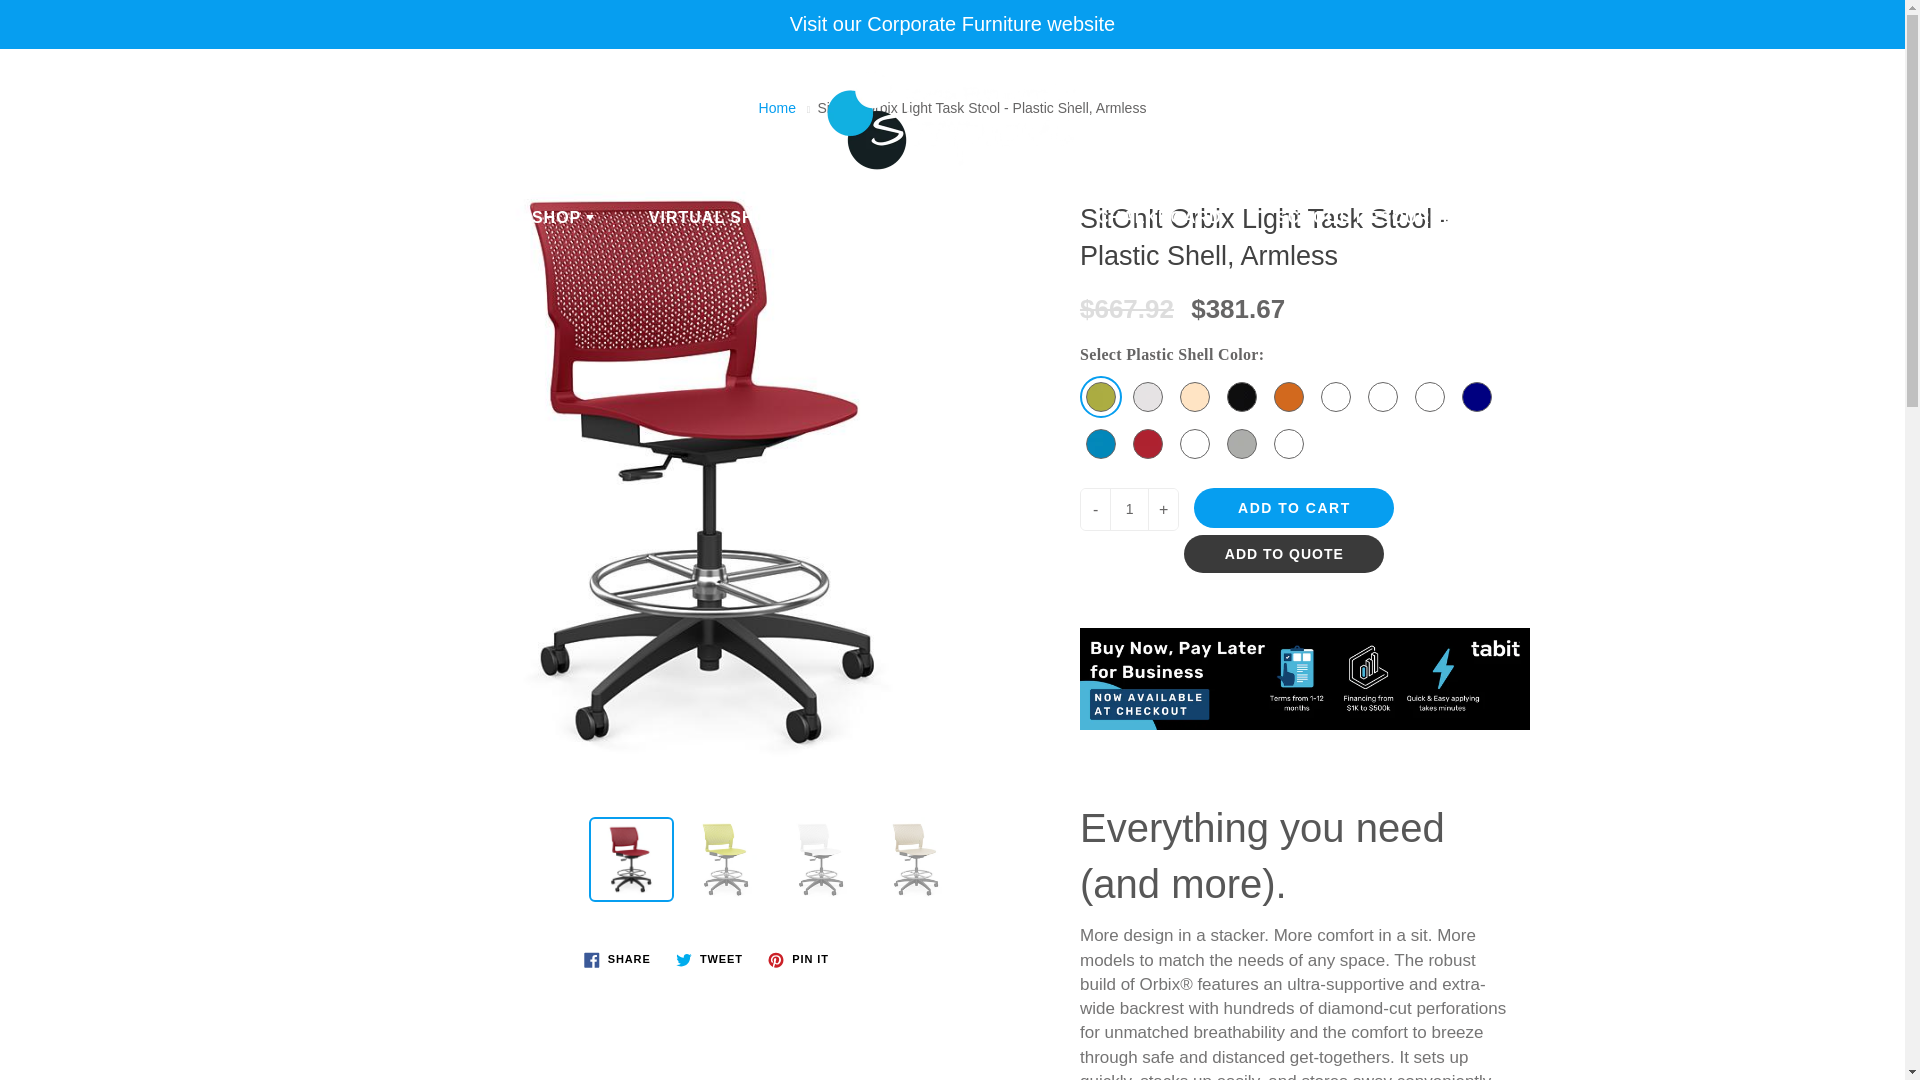  What do you see at coordinates (563, 218) in the screenshot?
I see `SHOP` at bounding box center [563, 218].